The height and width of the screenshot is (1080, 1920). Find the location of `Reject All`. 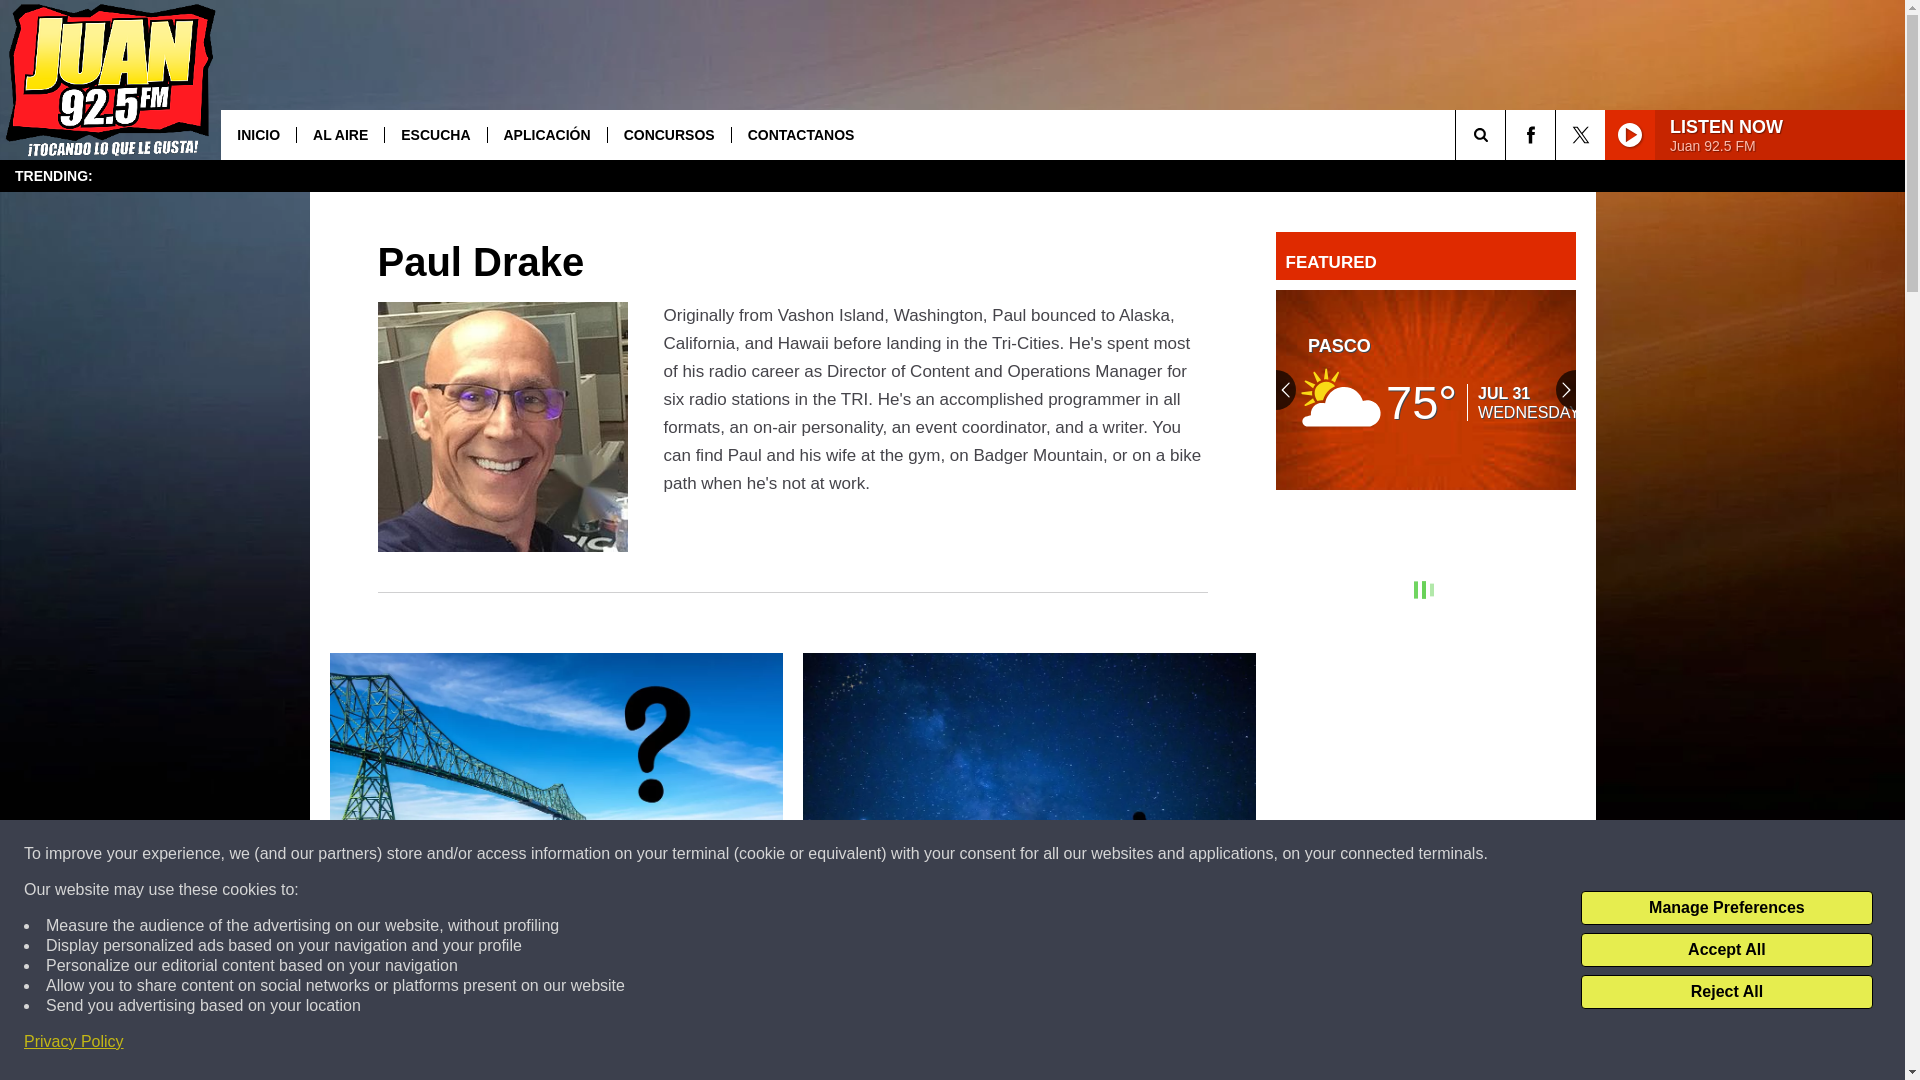

Reject All is located at coordinates (1726, 992).